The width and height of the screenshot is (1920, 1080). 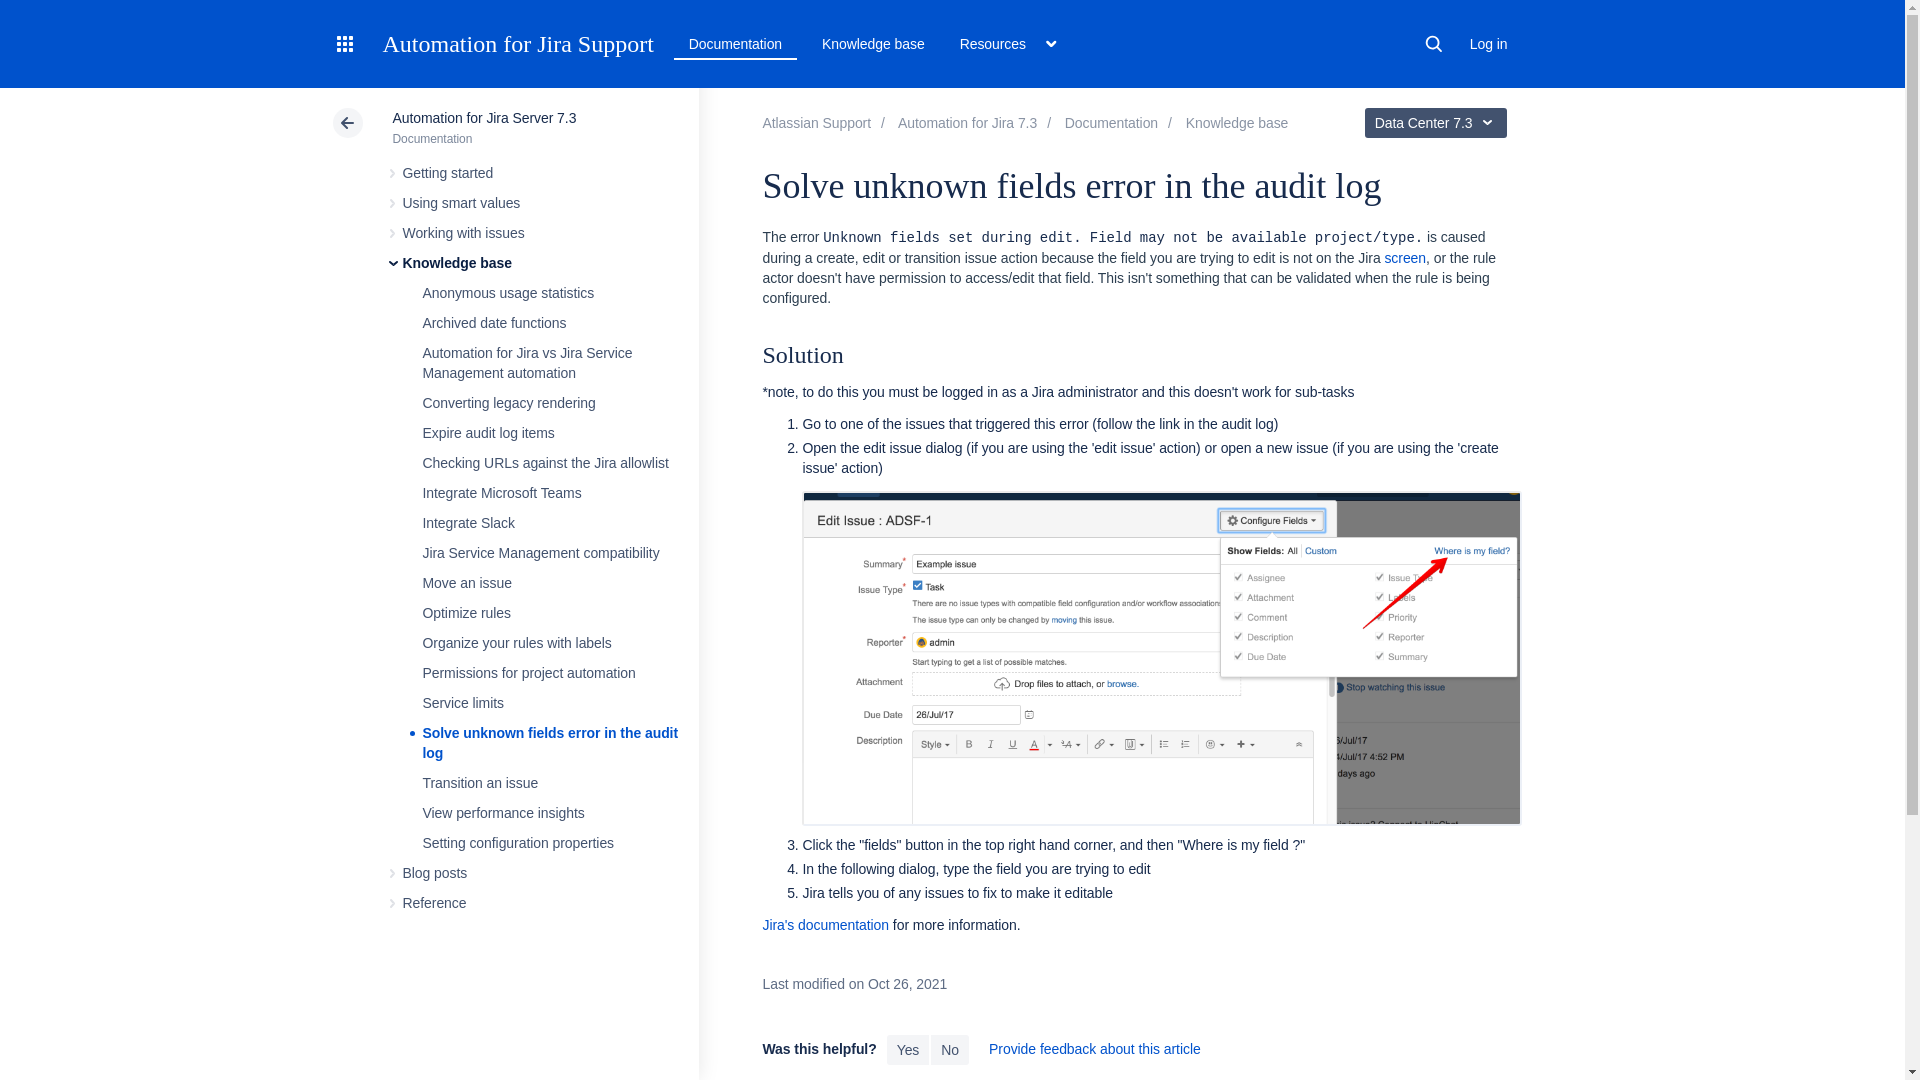 I want to click on Knowledge base, so click(x=1237, y=122).